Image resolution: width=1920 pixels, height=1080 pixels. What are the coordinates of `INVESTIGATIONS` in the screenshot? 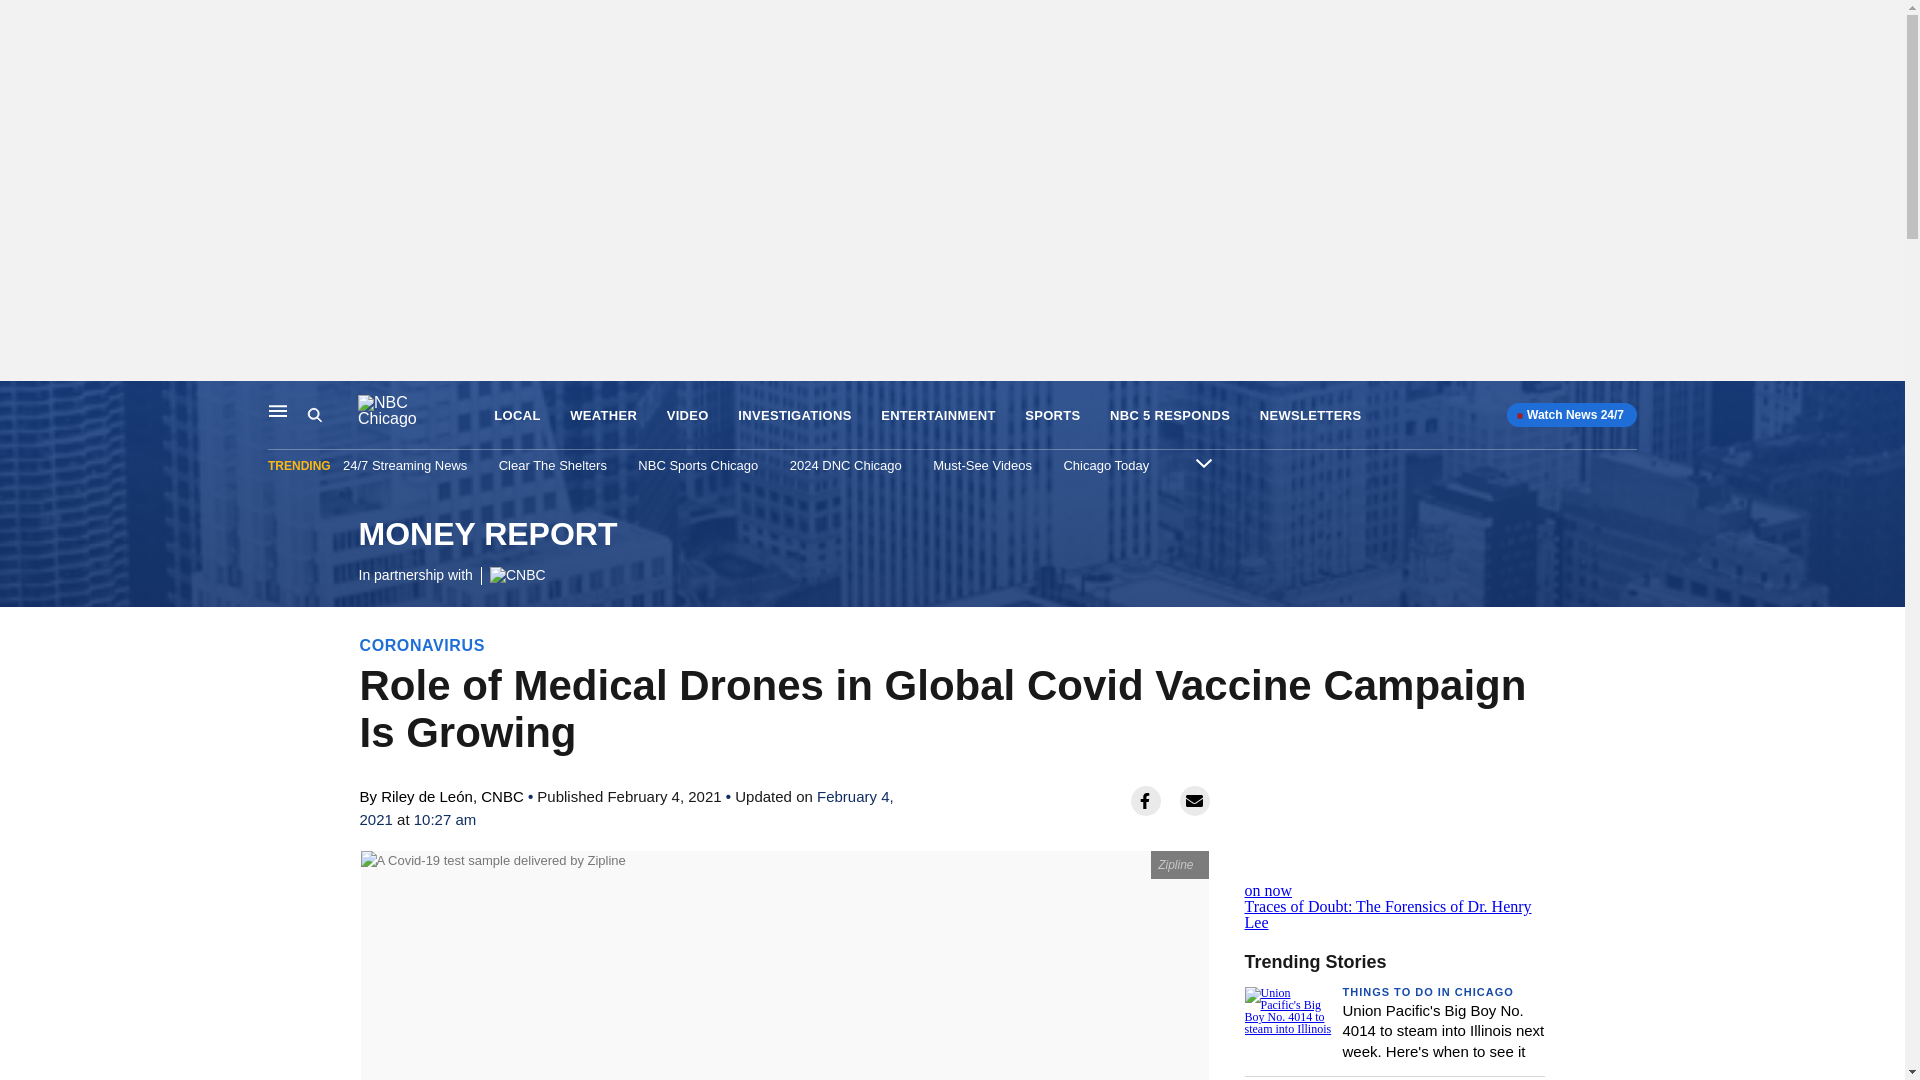 It's located at (1310, 416).